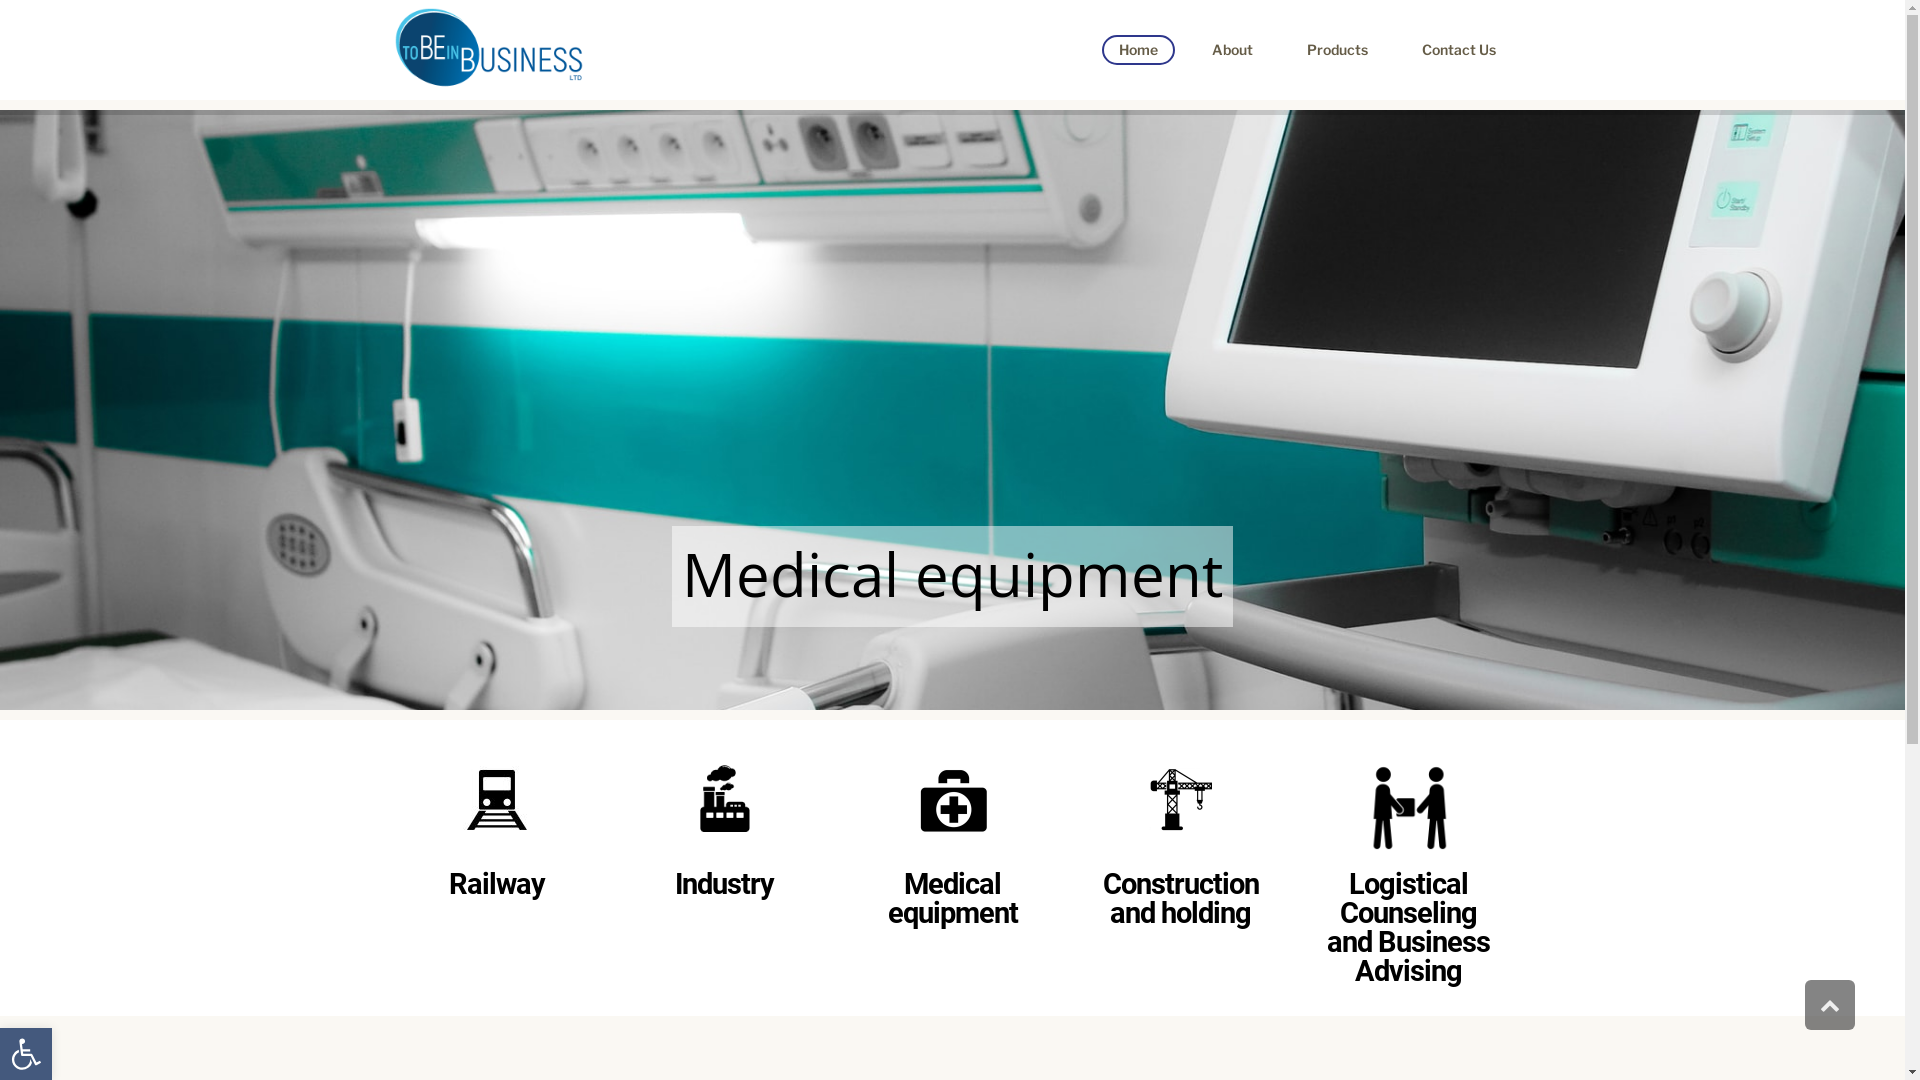 This screenshot has width=1920, height=1080. Describe the element at coordinates (496, 800) in the screenshot. I see `ic00004` at that location.